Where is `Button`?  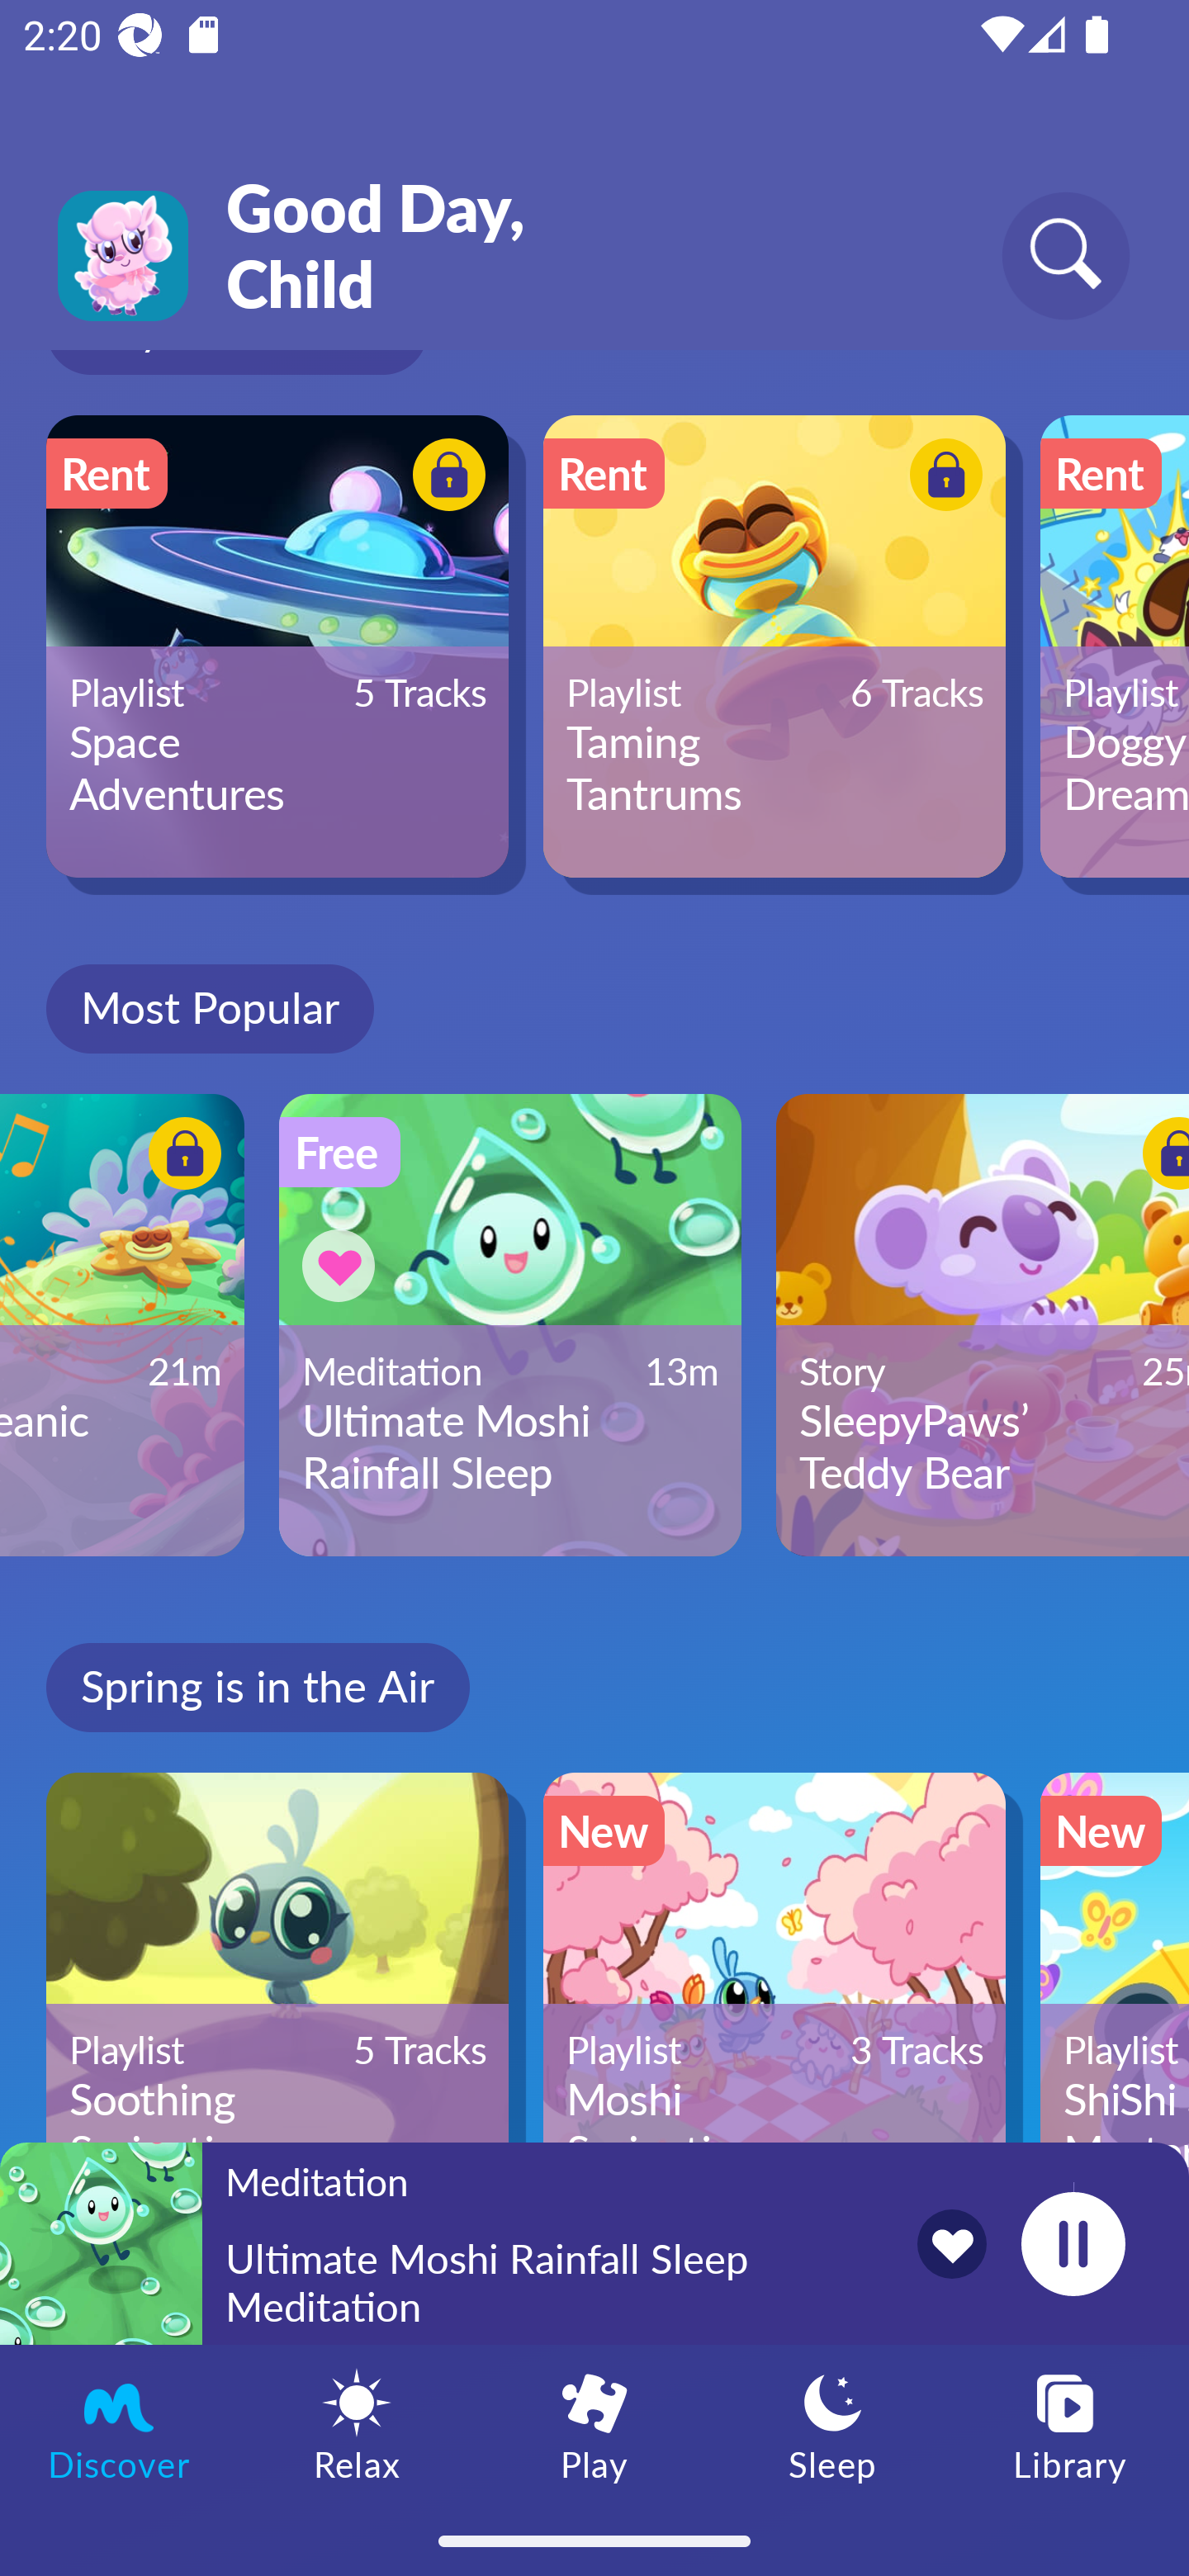 Button is located at coordinates (180, 1159).